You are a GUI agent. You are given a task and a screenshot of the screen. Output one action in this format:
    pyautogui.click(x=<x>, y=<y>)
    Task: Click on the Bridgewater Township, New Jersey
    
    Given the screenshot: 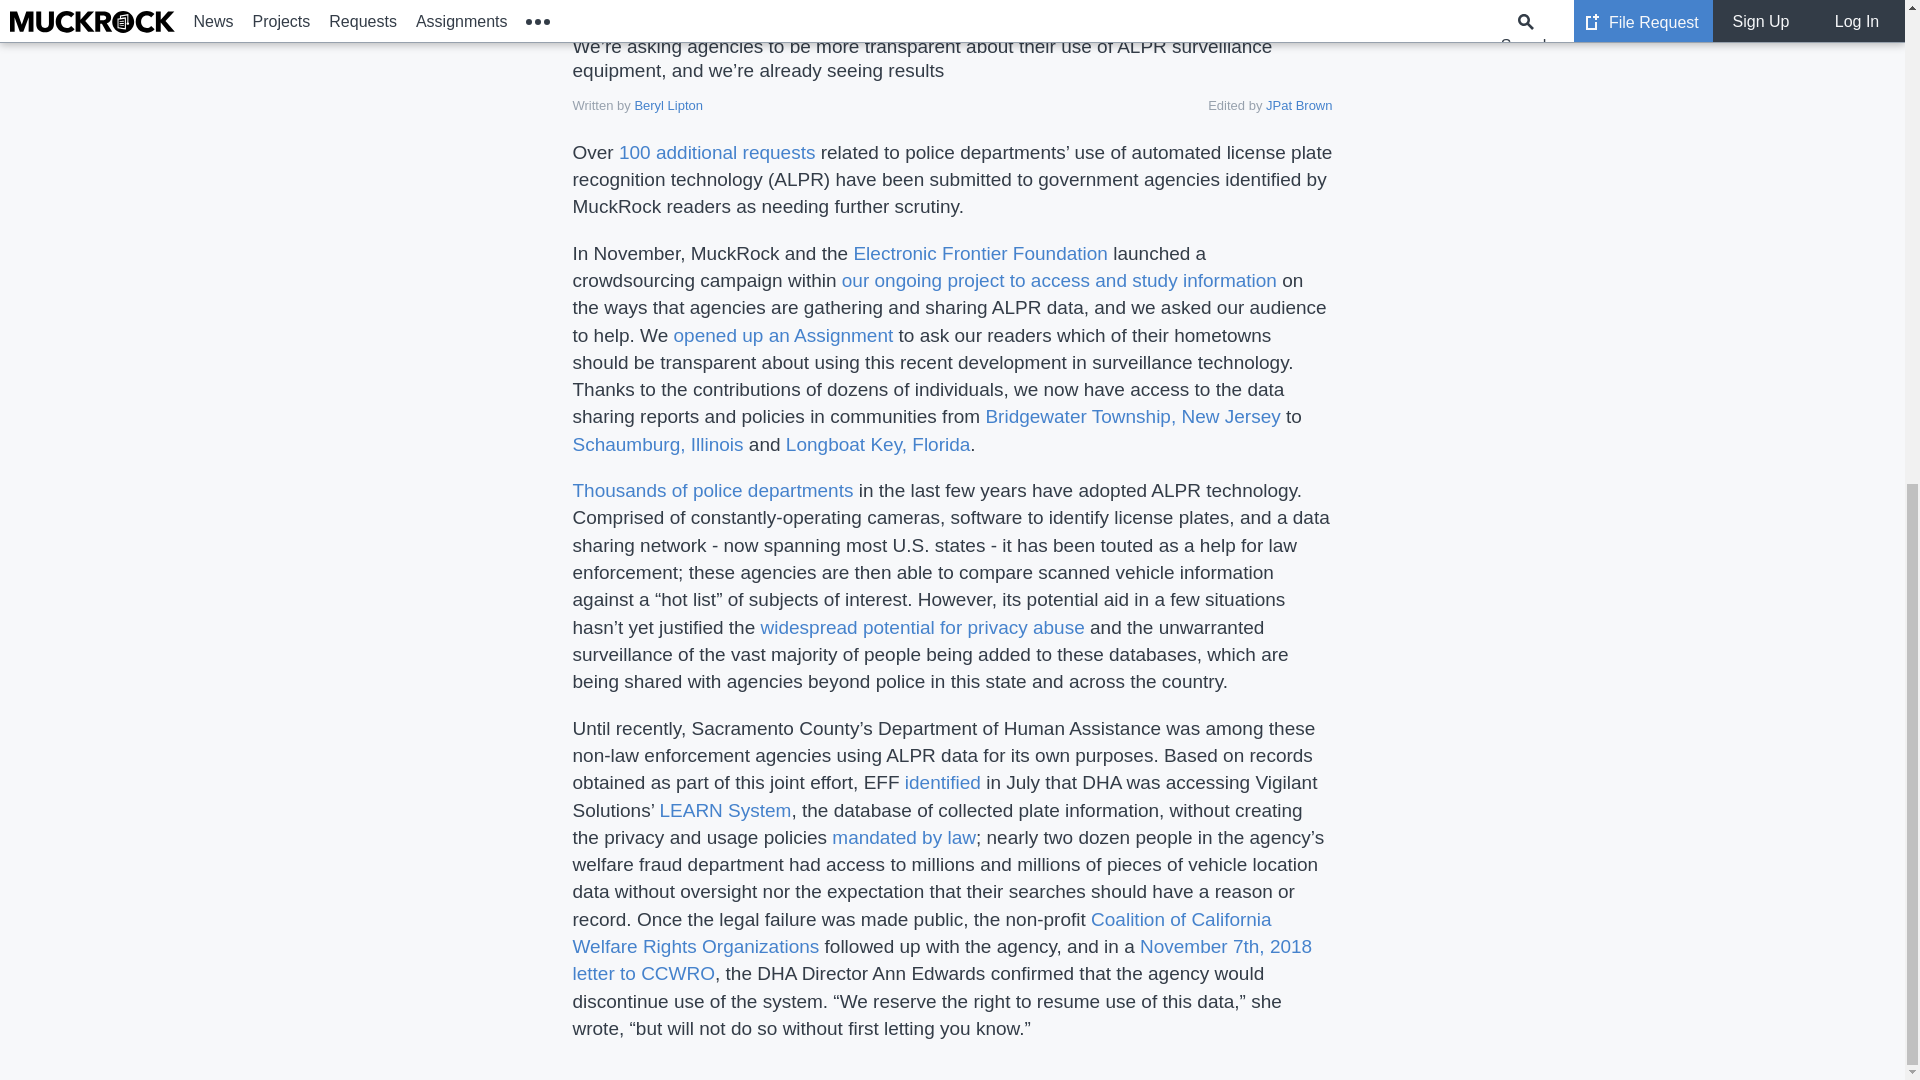 What is the action you would take?
    pyautogui.click(x=1132, y=416)
    